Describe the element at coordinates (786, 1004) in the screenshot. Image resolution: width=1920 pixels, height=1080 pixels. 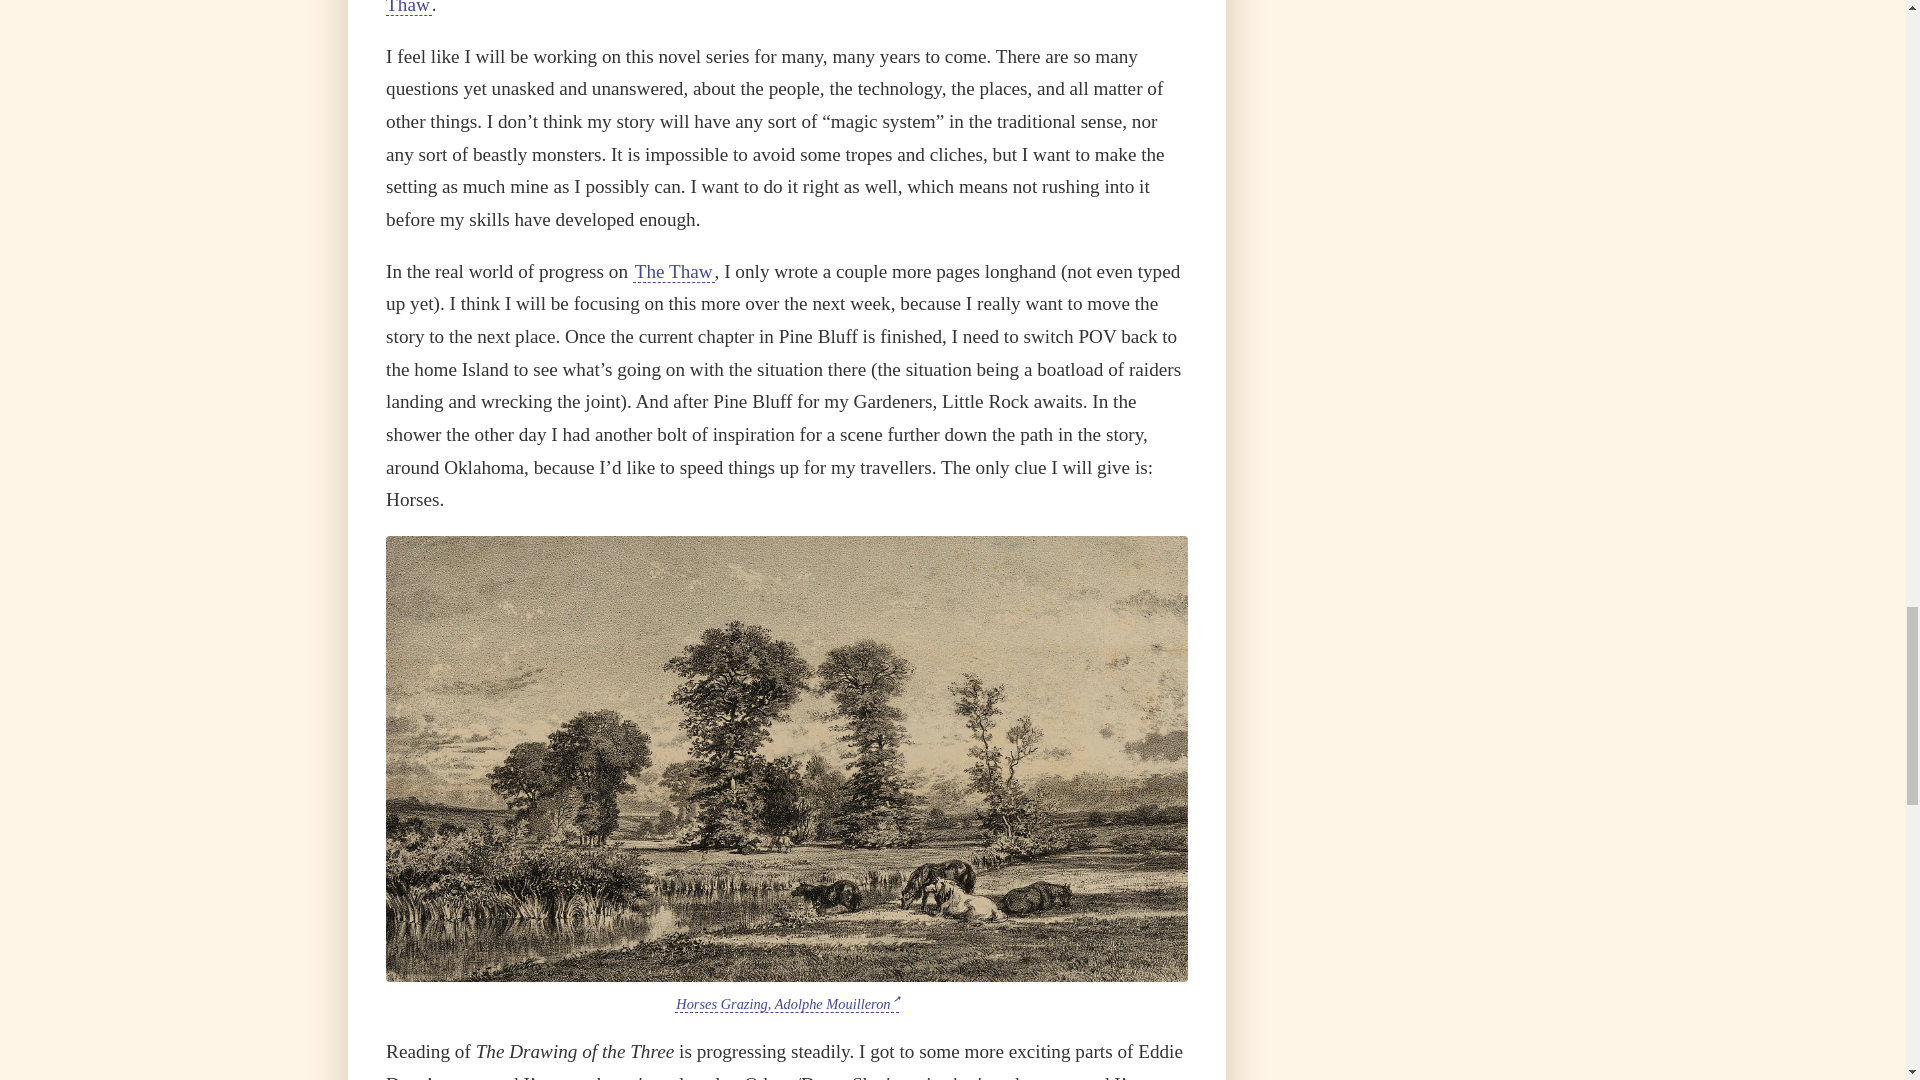
I see `Horses Grazing, Adolphe Mouilleron` at that location.